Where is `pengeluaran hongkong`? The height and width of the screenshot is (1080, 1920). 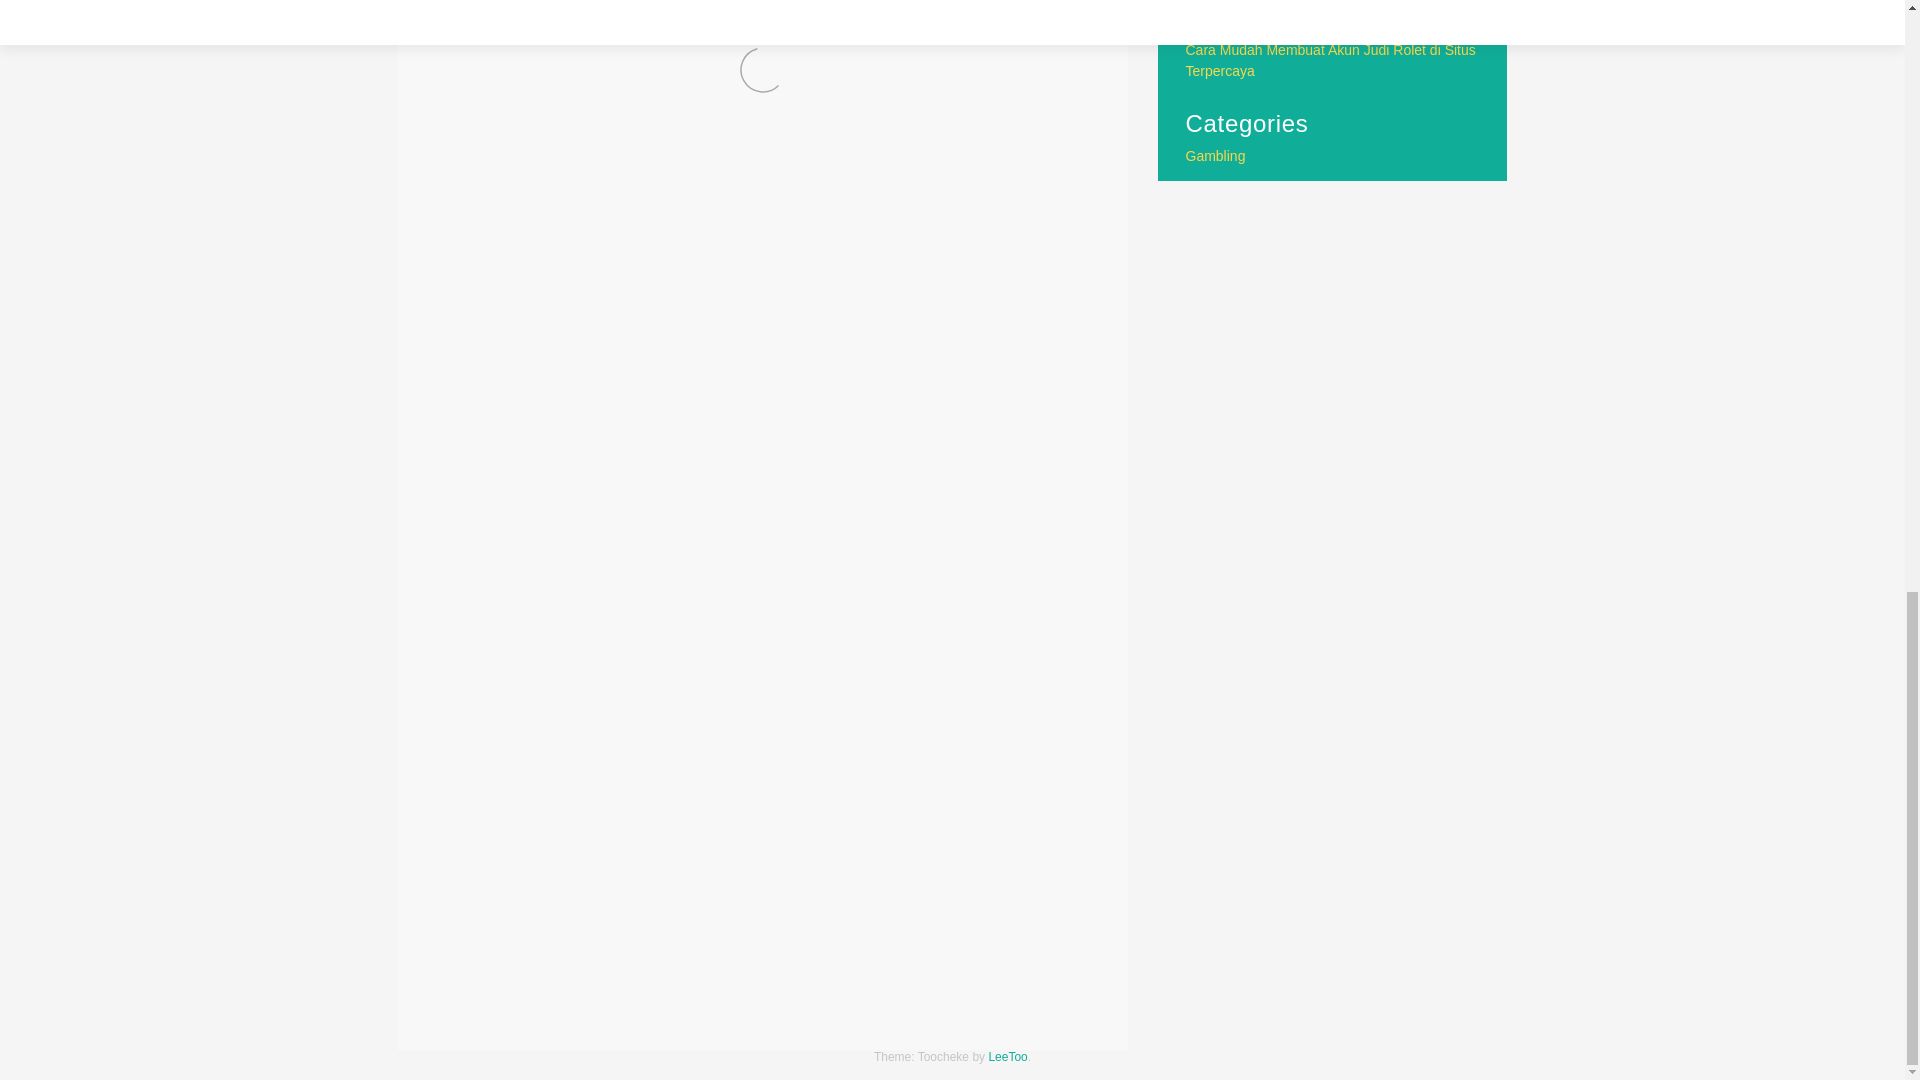 pengeluaran hongkong is located at coordinates (968, 925).